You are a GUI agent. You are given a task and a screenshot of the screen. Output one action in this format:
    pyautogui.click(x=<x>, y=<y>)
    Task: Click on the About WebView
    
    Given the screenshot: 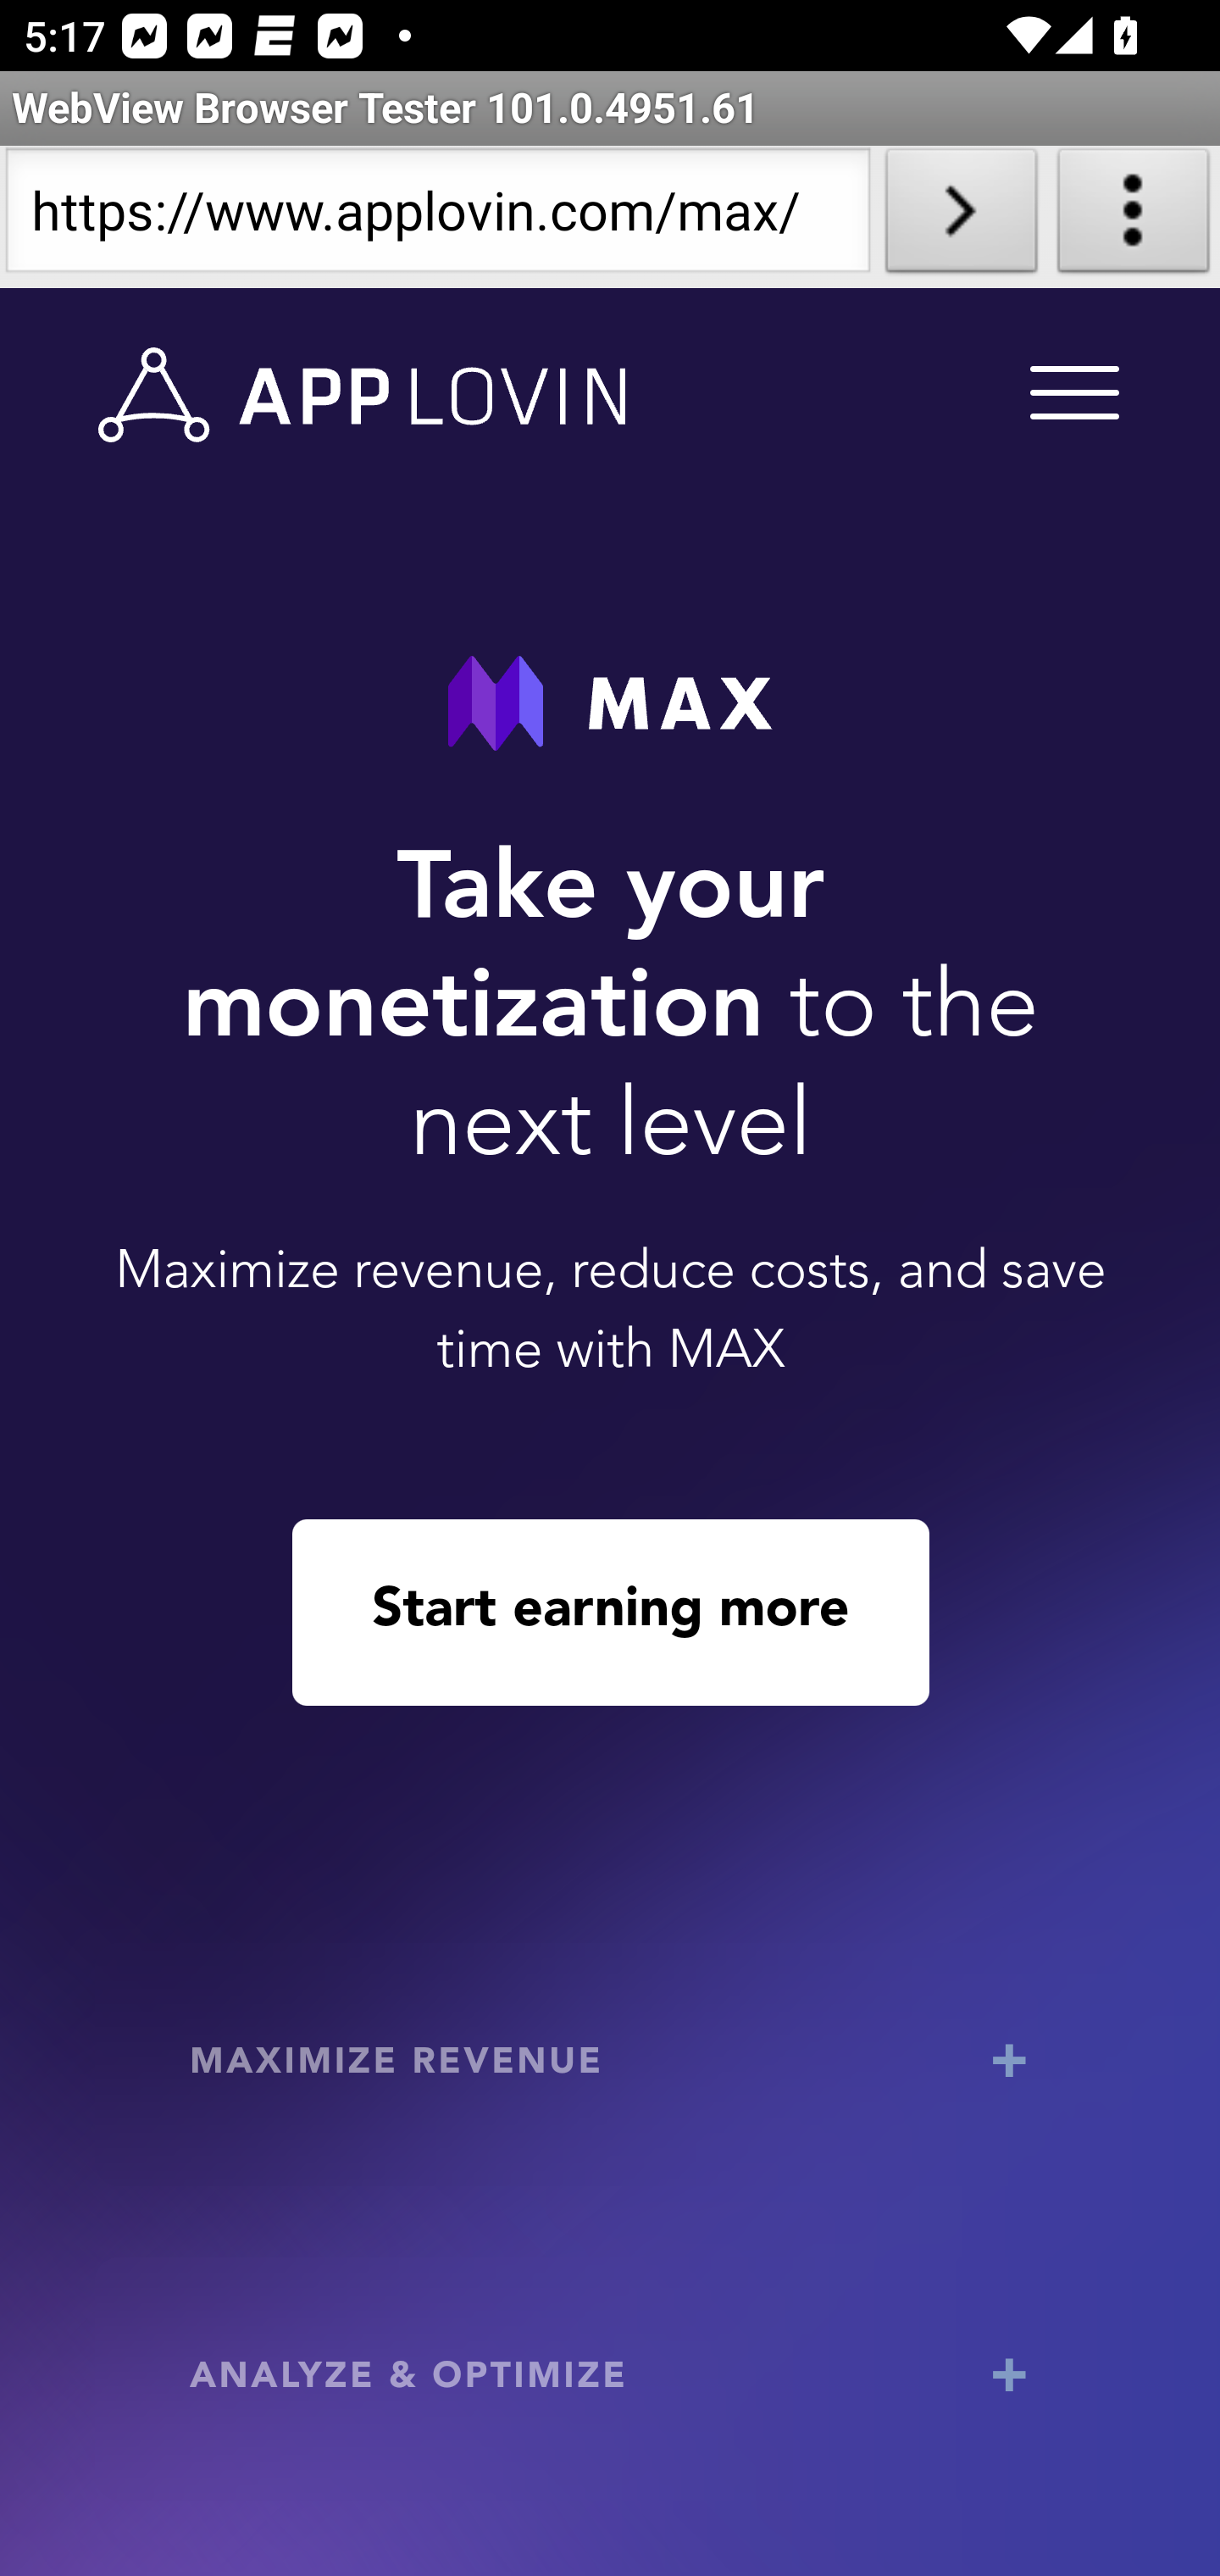 What is the action you would take?
    pyautogui.click(x=1134, y=217)
    